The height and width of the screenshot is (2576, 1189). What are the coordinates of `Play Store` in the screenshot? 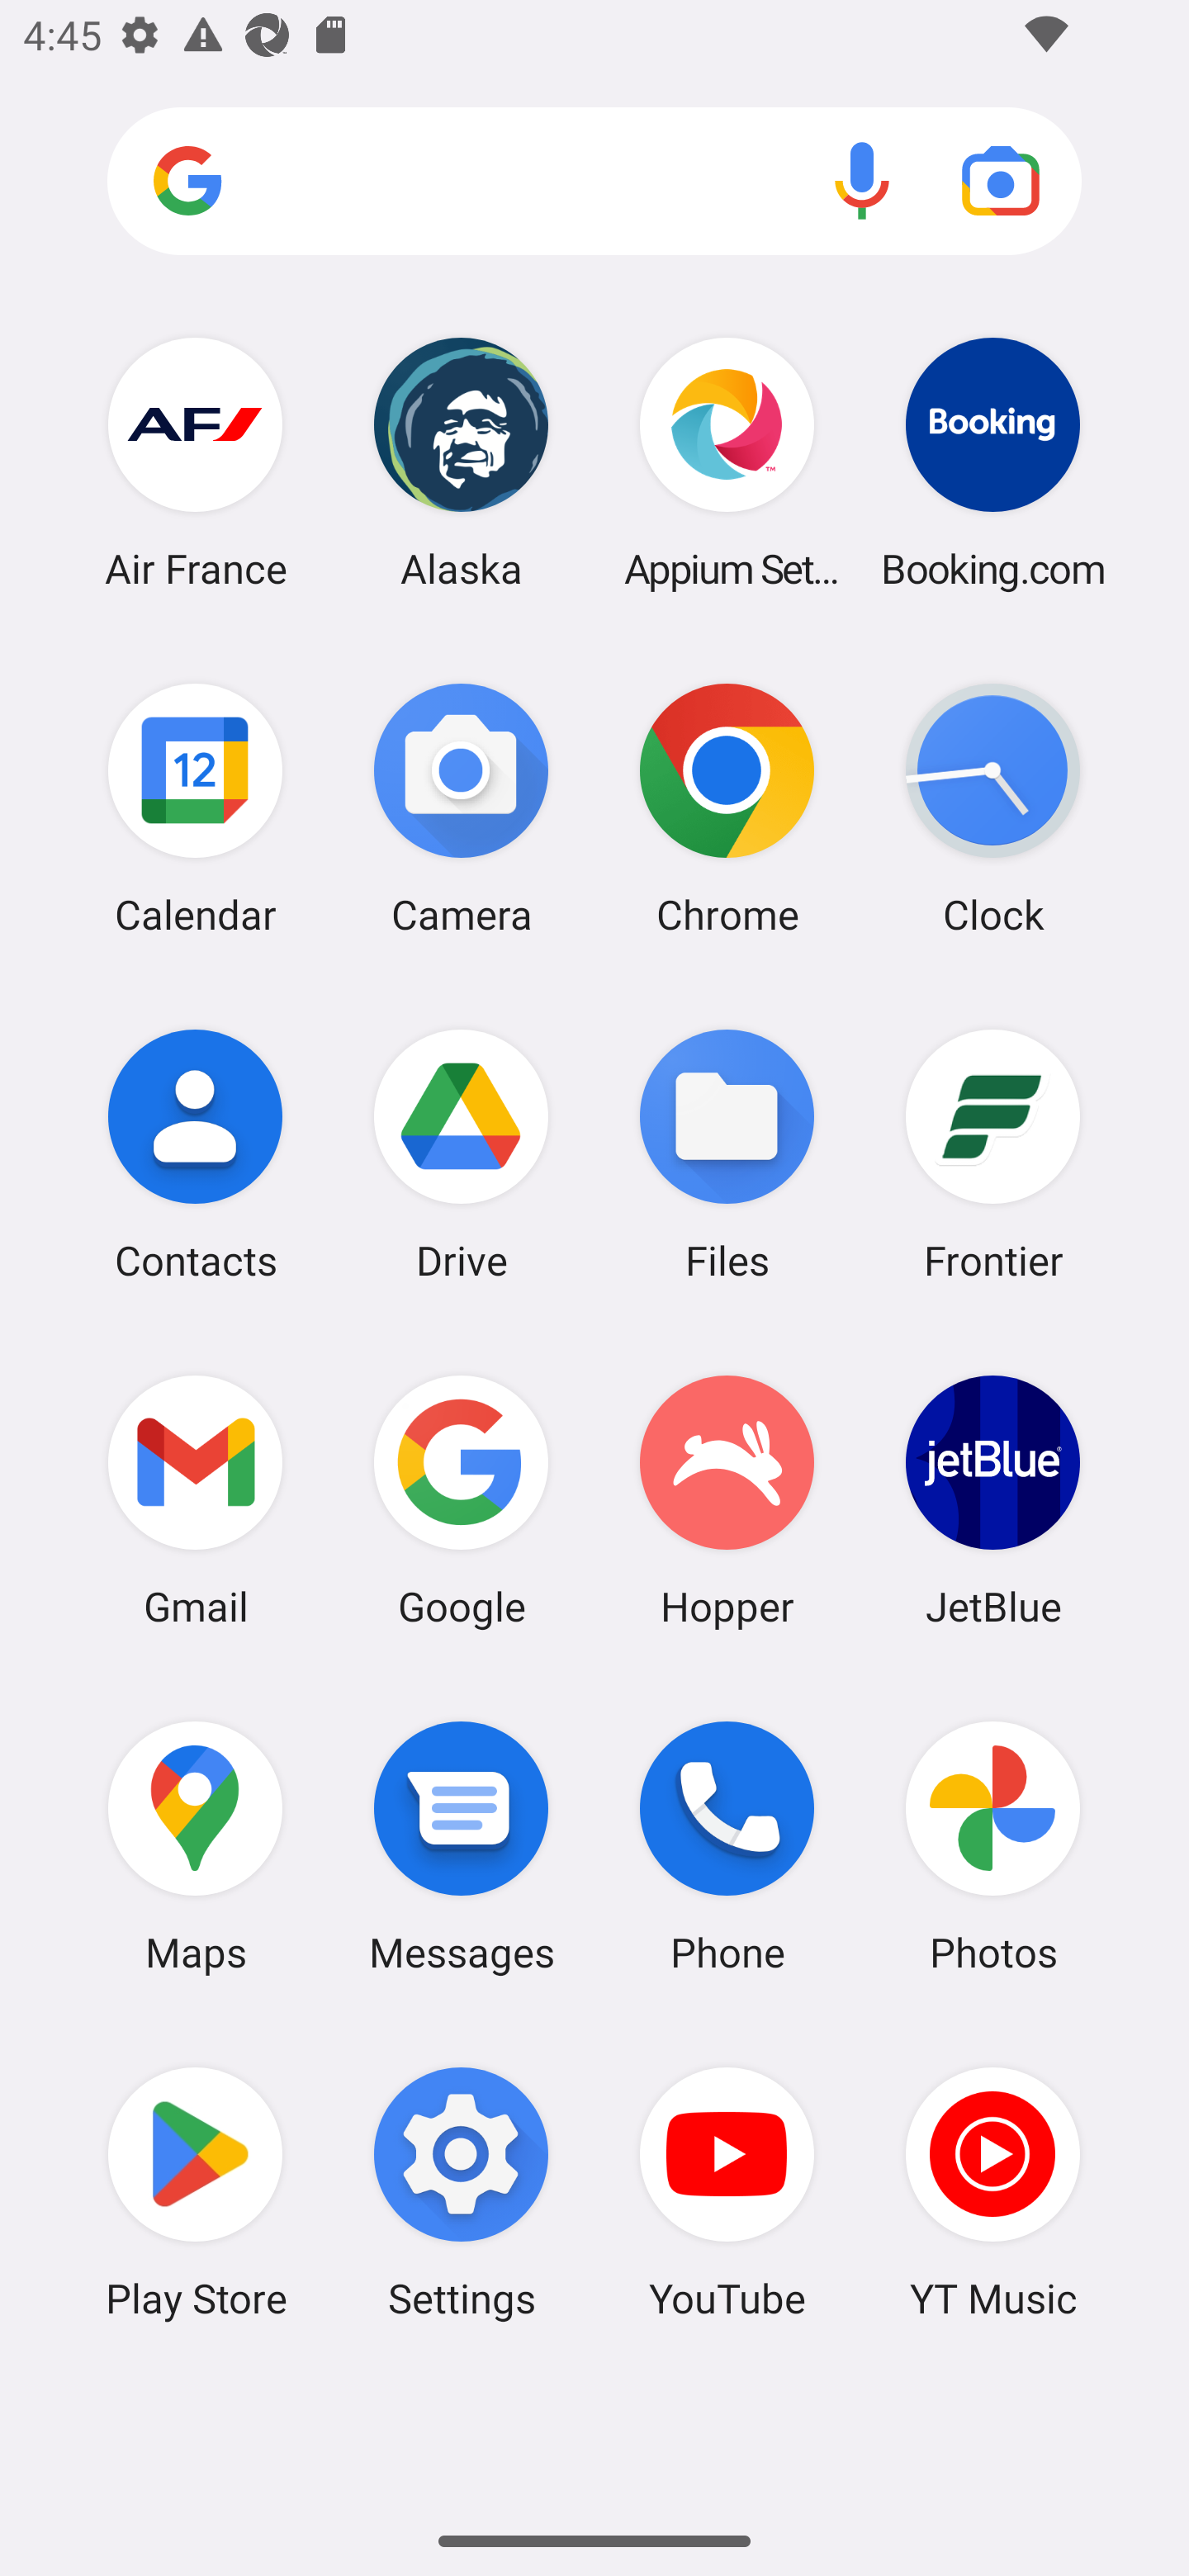 It's located at (195, 2192).